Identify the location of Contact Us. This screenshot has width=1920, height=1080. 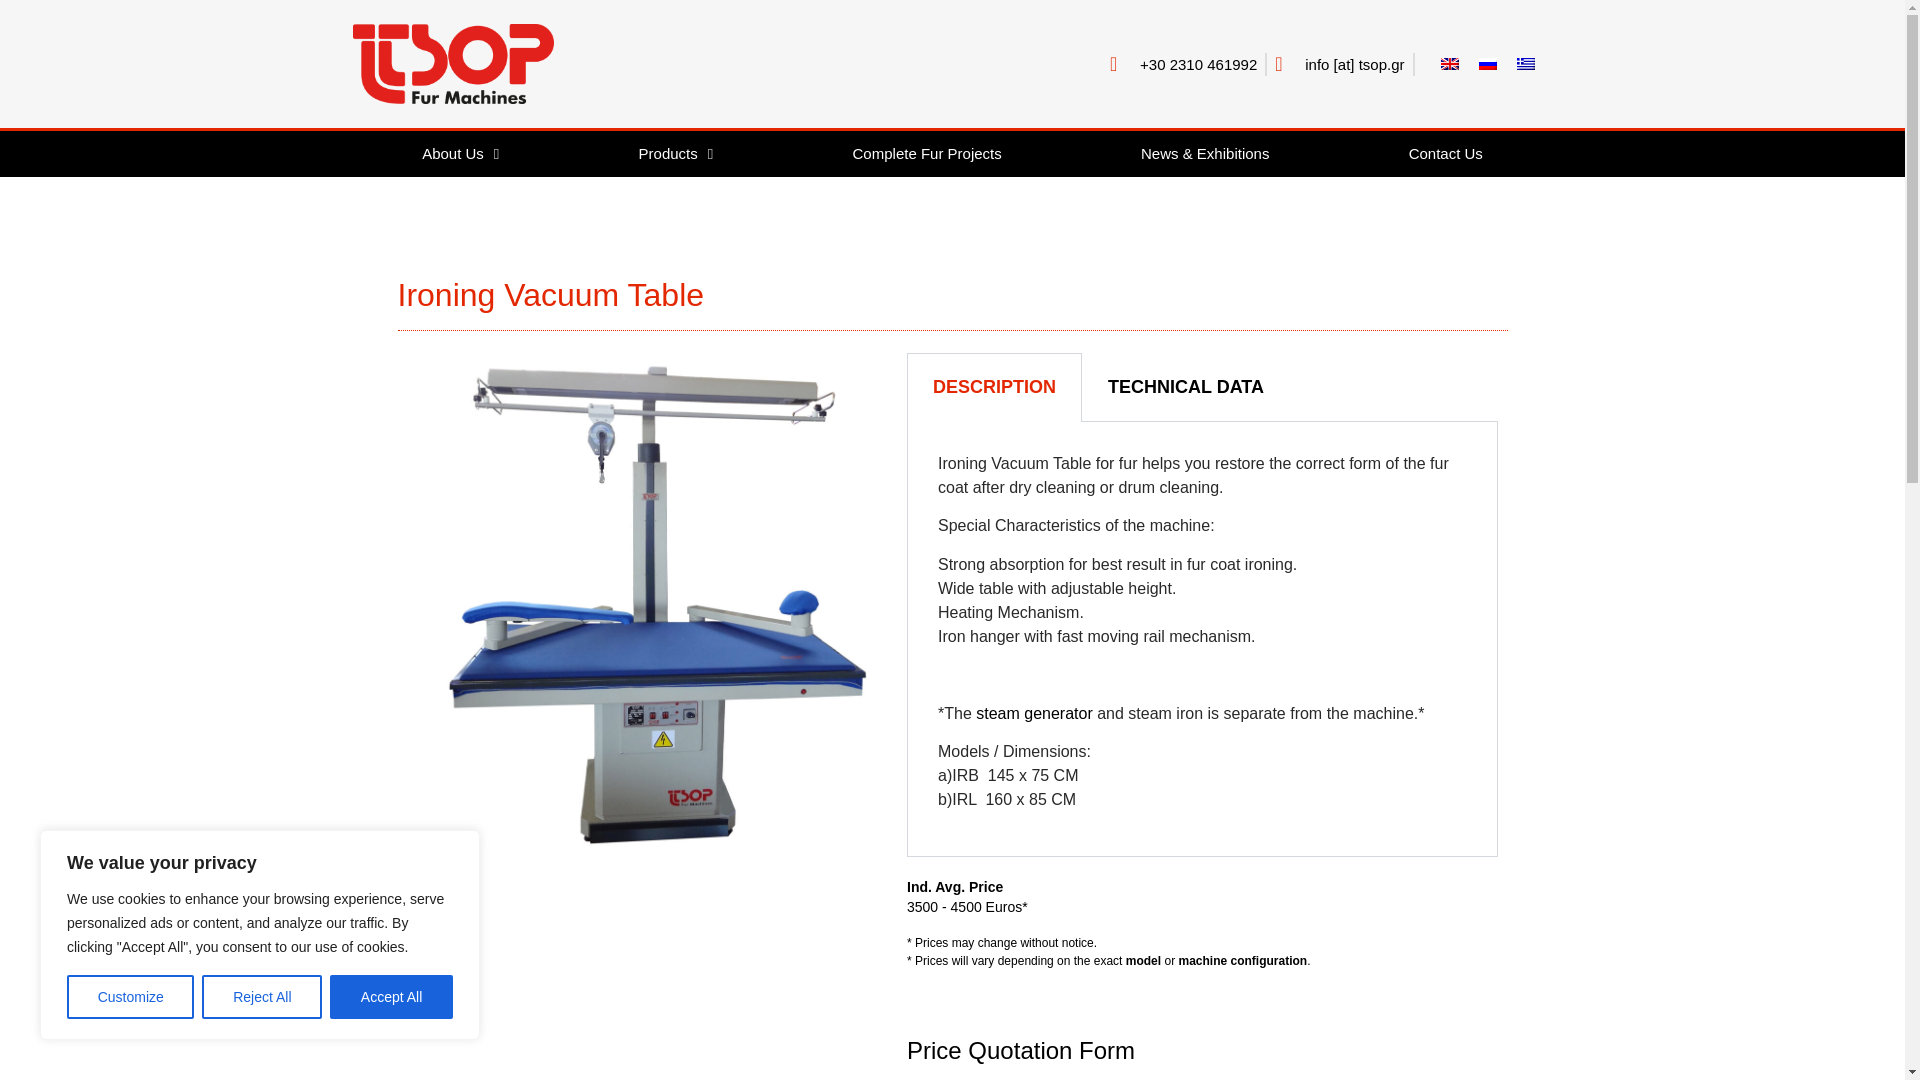
(1444, 154).